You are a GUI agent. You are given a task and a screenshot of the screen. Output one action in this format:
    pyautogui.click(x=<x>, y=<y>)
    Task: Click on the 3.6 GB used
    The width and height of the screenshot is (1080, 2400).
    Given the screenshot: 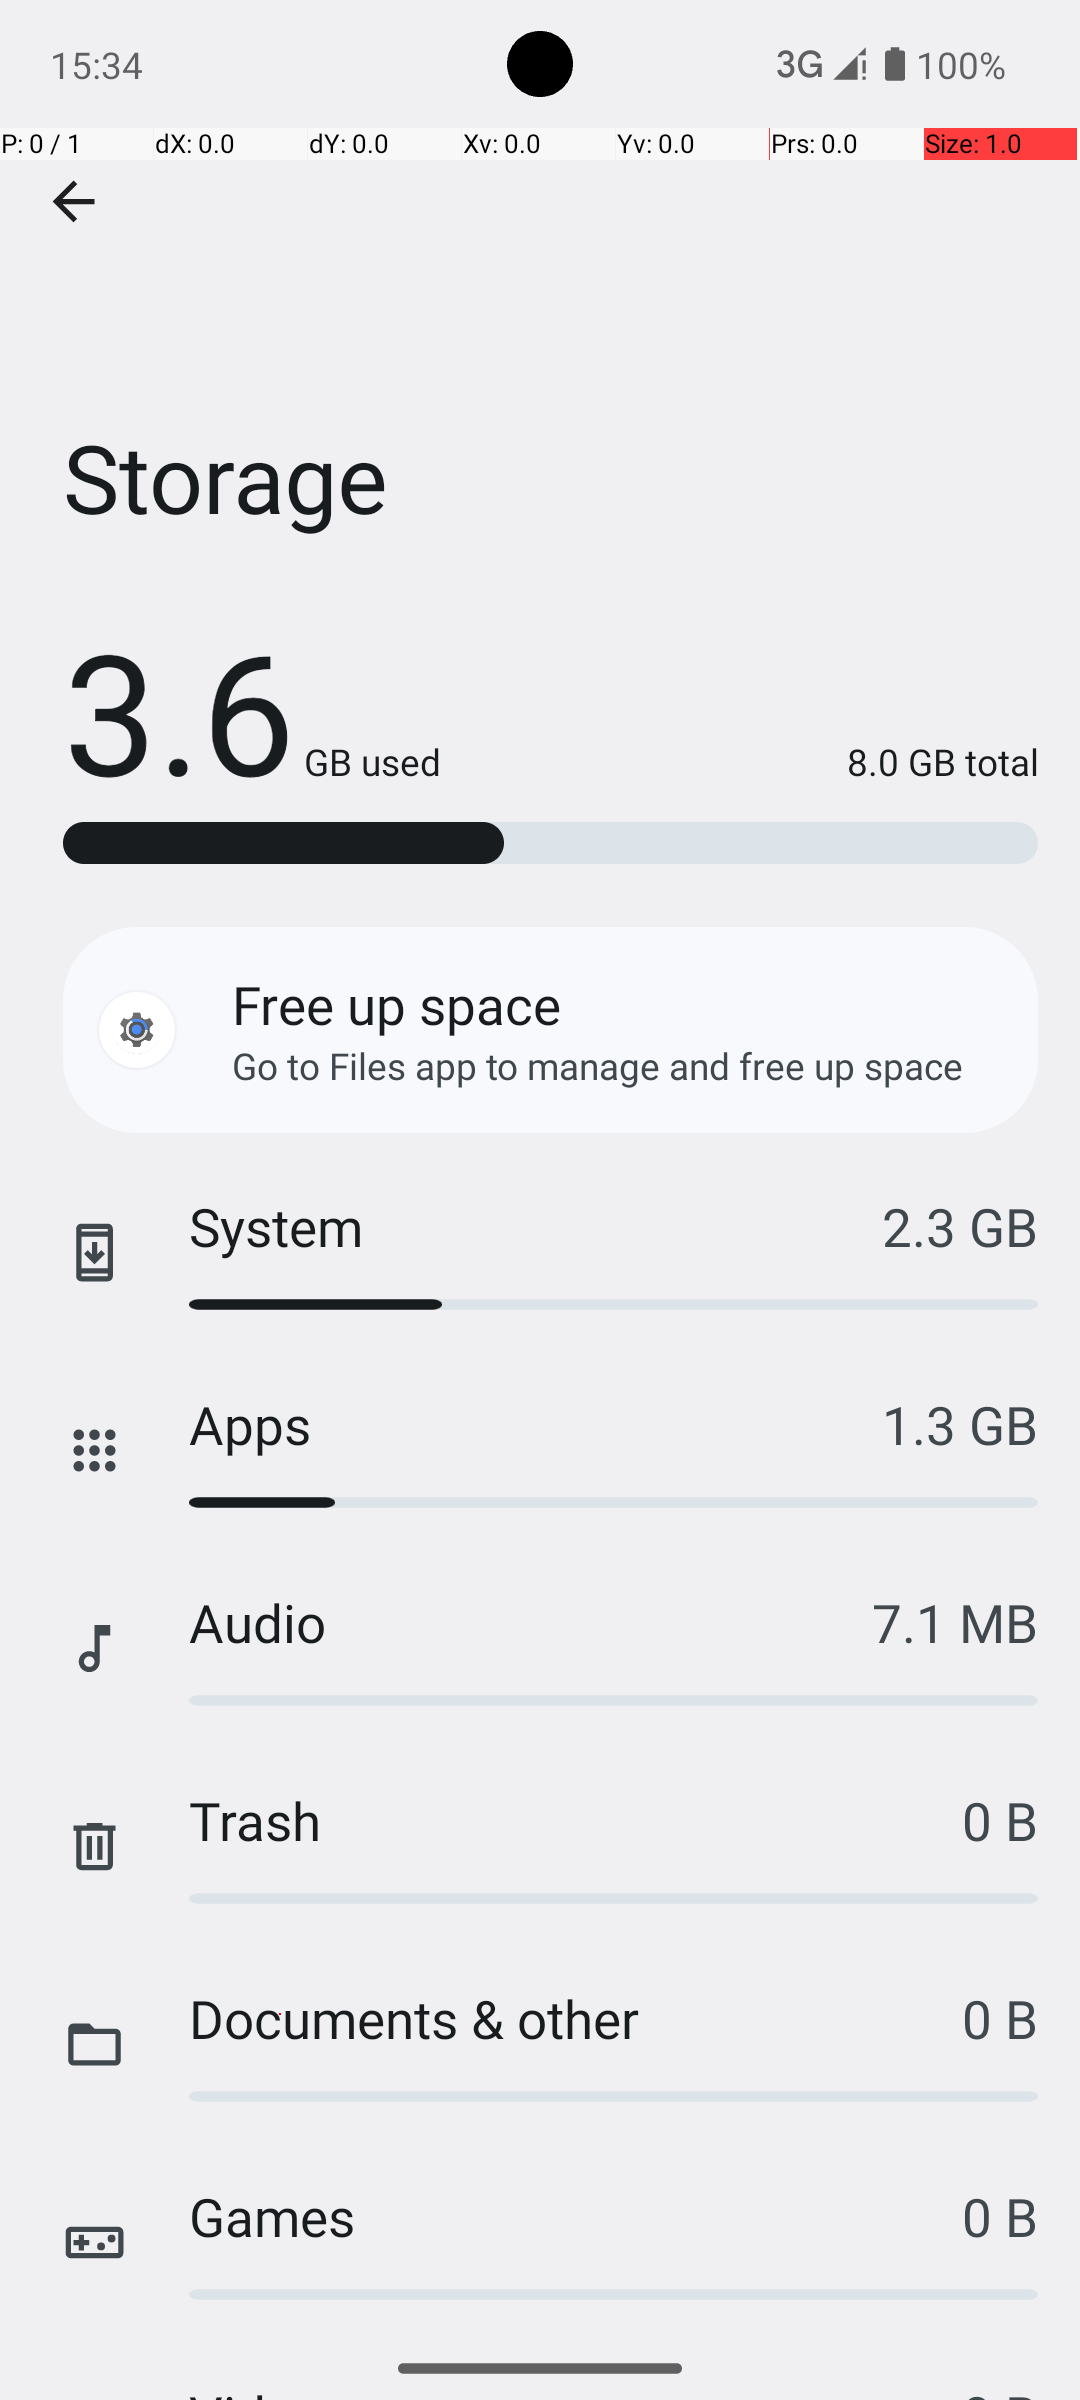 What is the action you would take?
    pyautogui.click(x=252, y=710)
    